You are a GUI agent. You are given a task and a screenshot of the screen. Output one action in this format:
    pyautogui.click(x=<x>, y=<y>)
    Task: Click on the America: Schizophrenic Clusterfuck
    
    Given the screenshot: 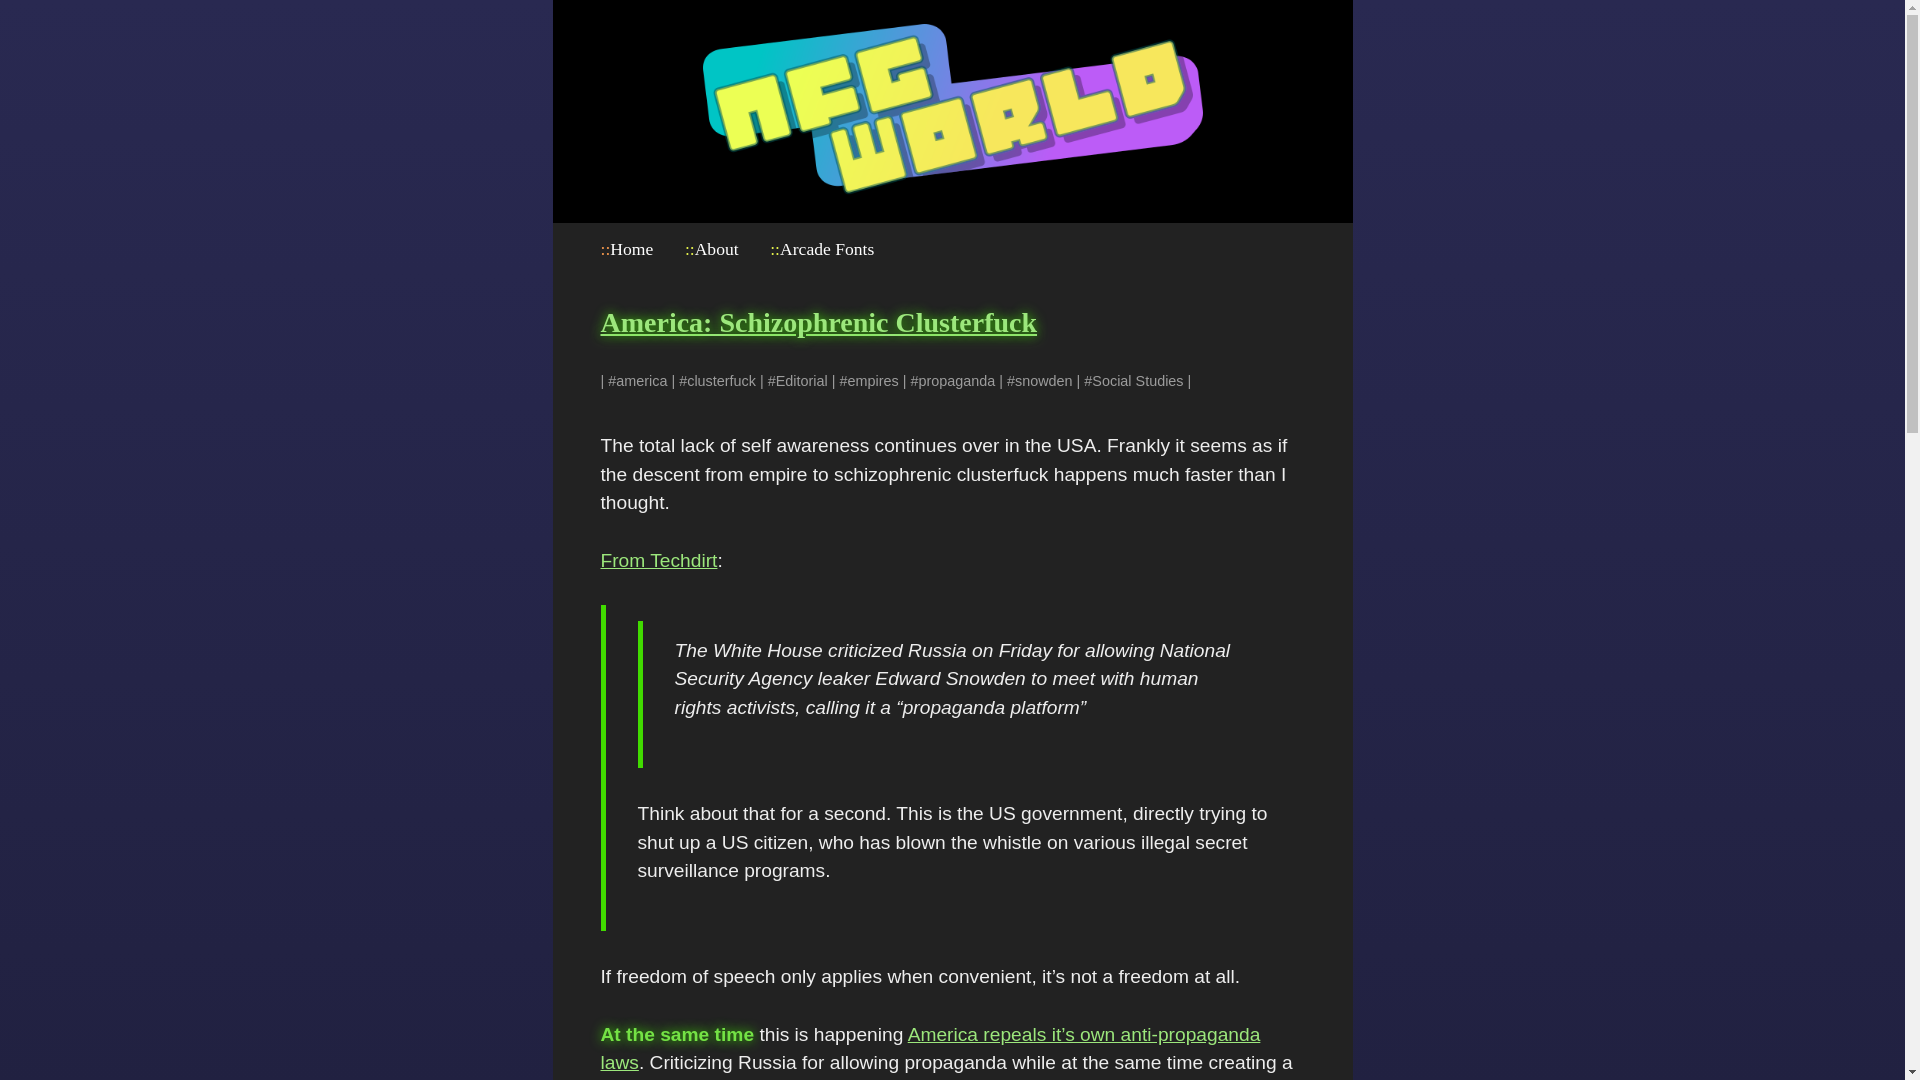 What is the action you would take?
    pyautogui.click(x=818, y=322)
    